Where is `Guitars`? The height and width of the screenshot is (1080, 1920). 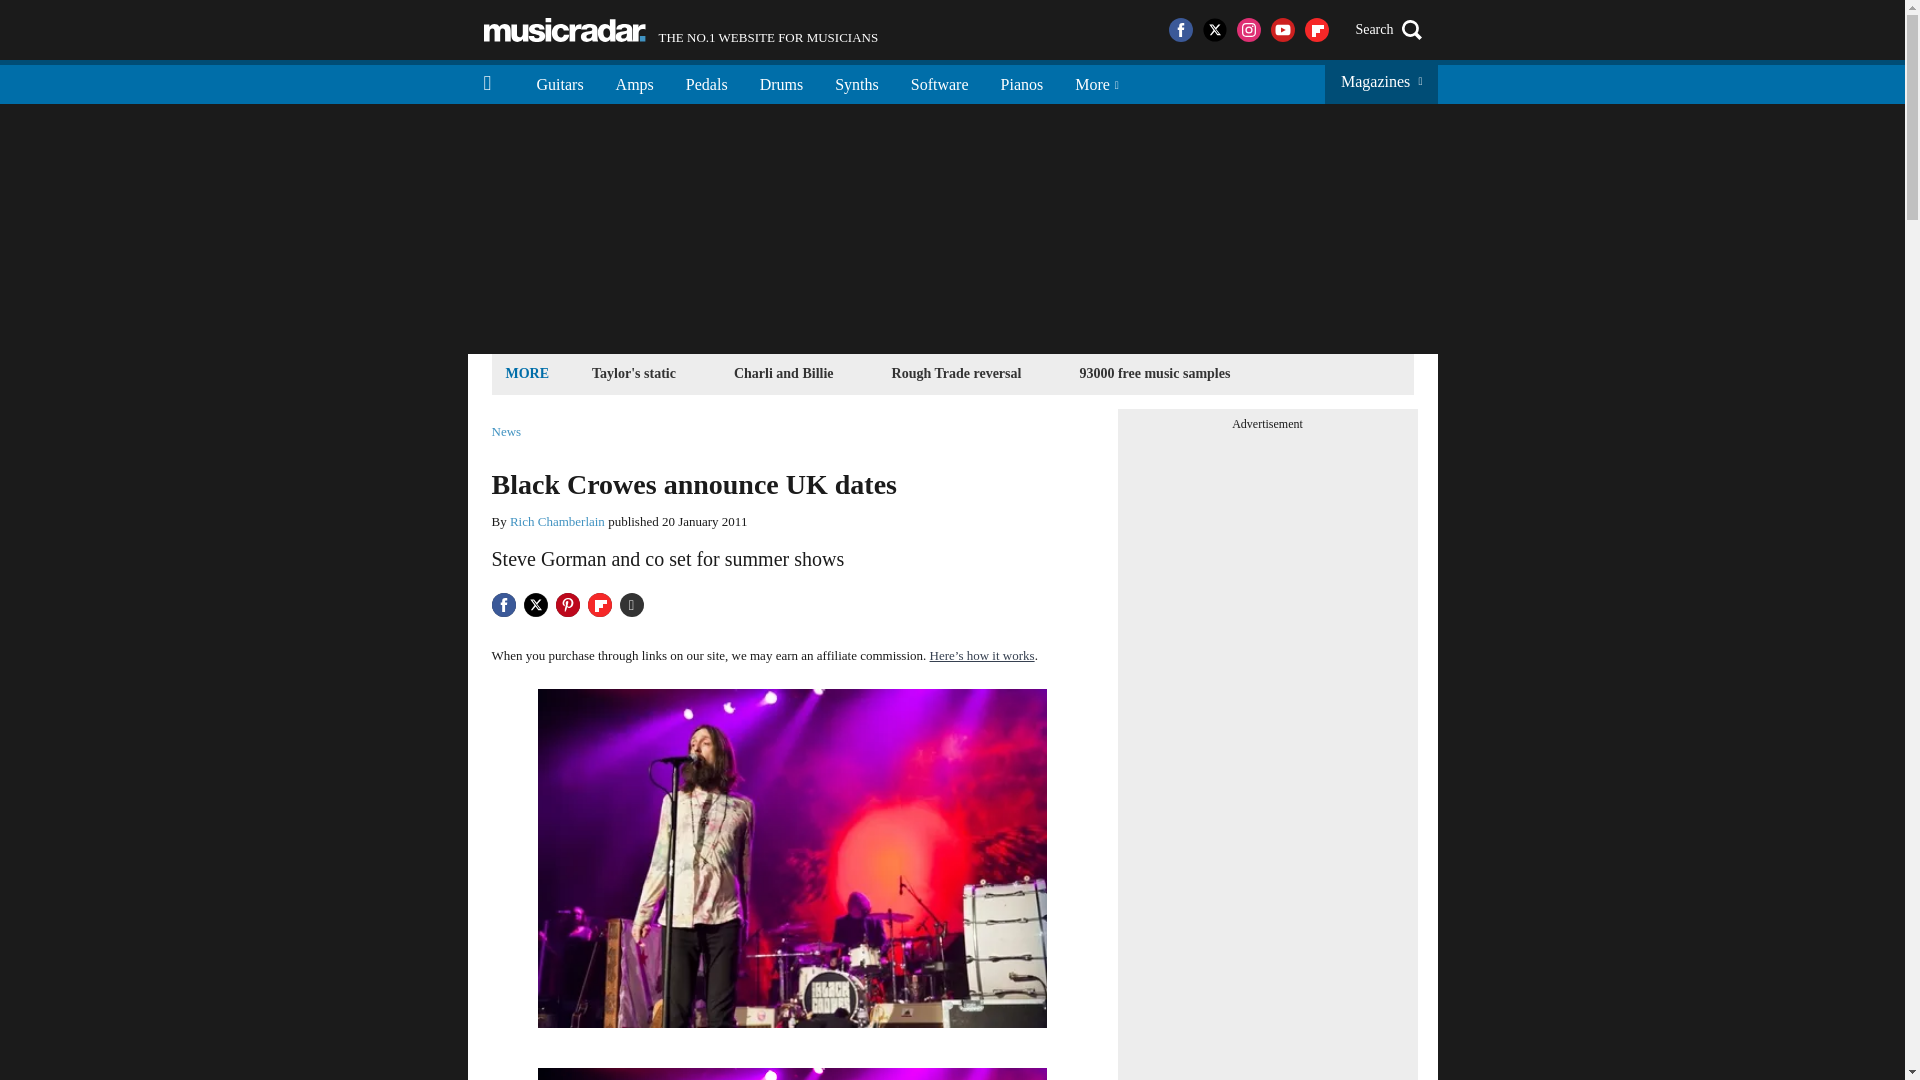
Guitars is located at coordinates (957, 372).